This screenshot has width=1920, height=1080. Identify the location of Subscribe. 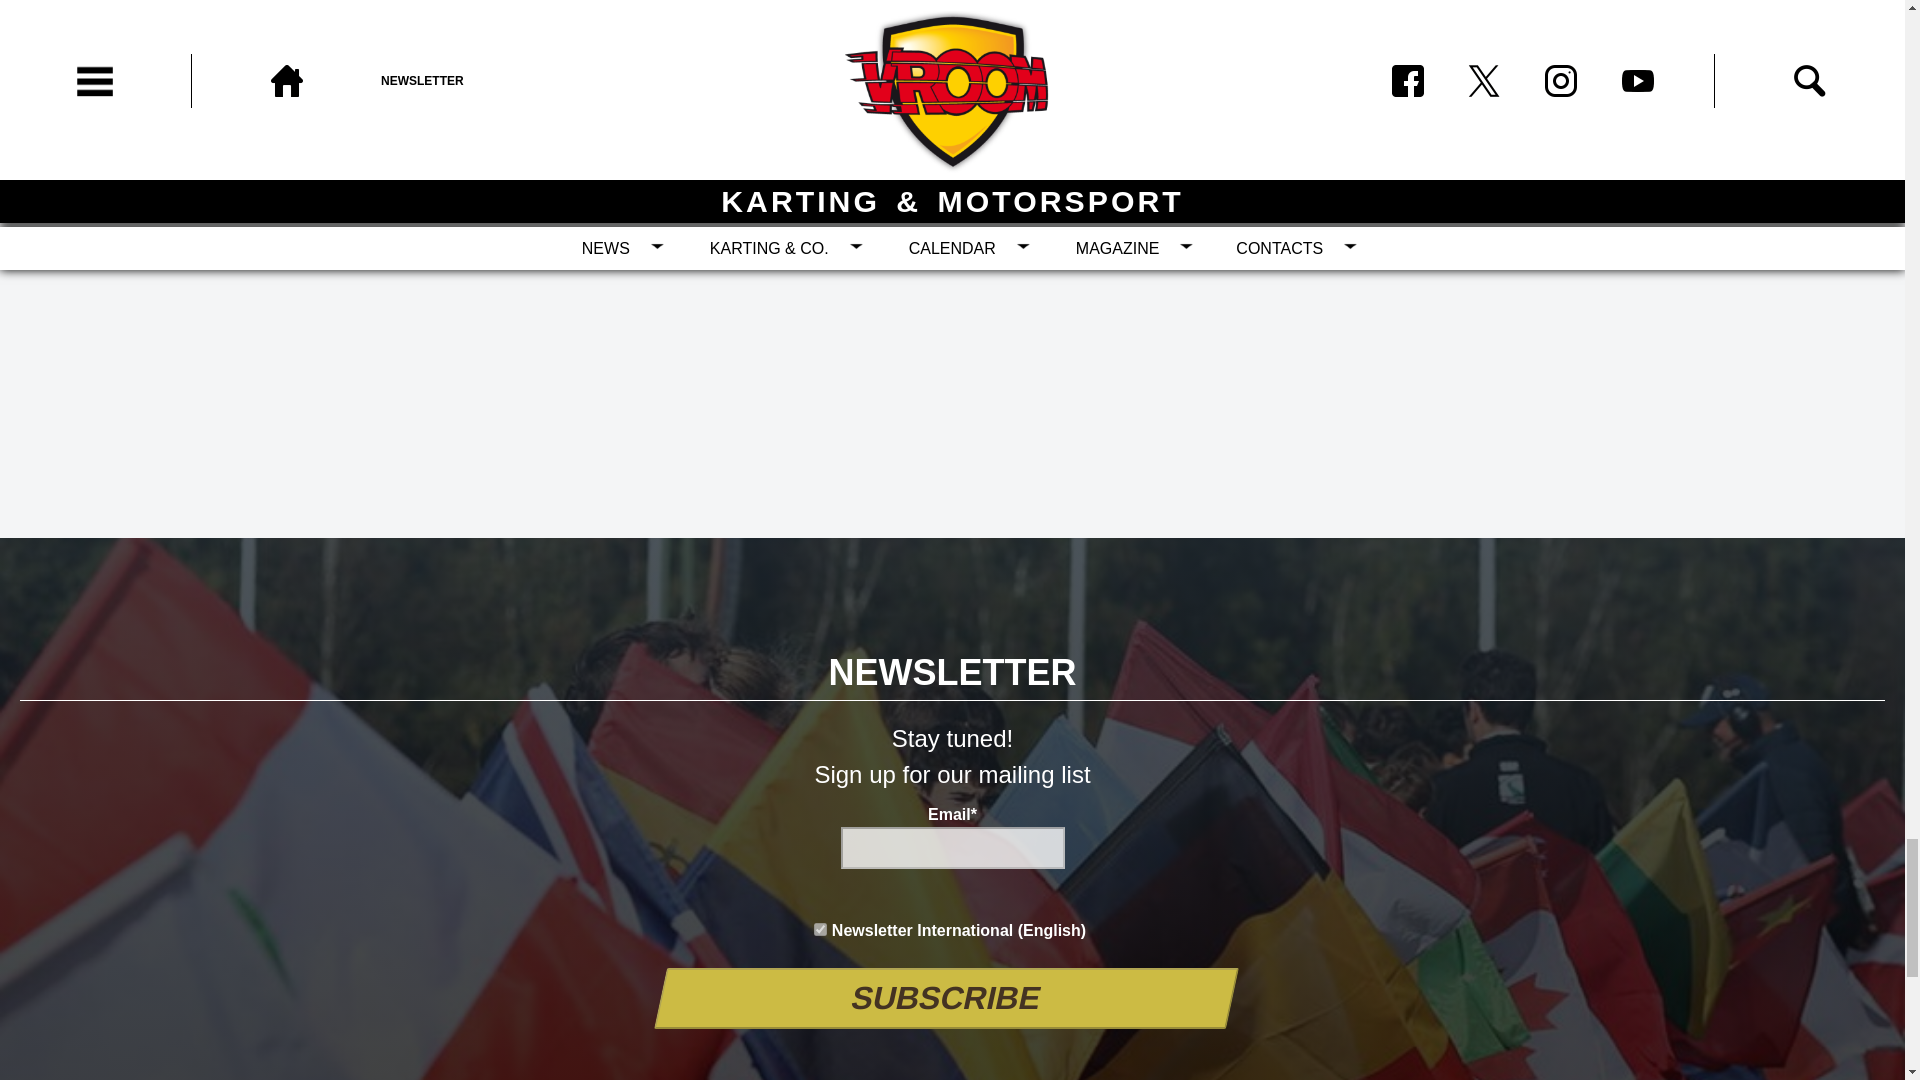
(940, 998).